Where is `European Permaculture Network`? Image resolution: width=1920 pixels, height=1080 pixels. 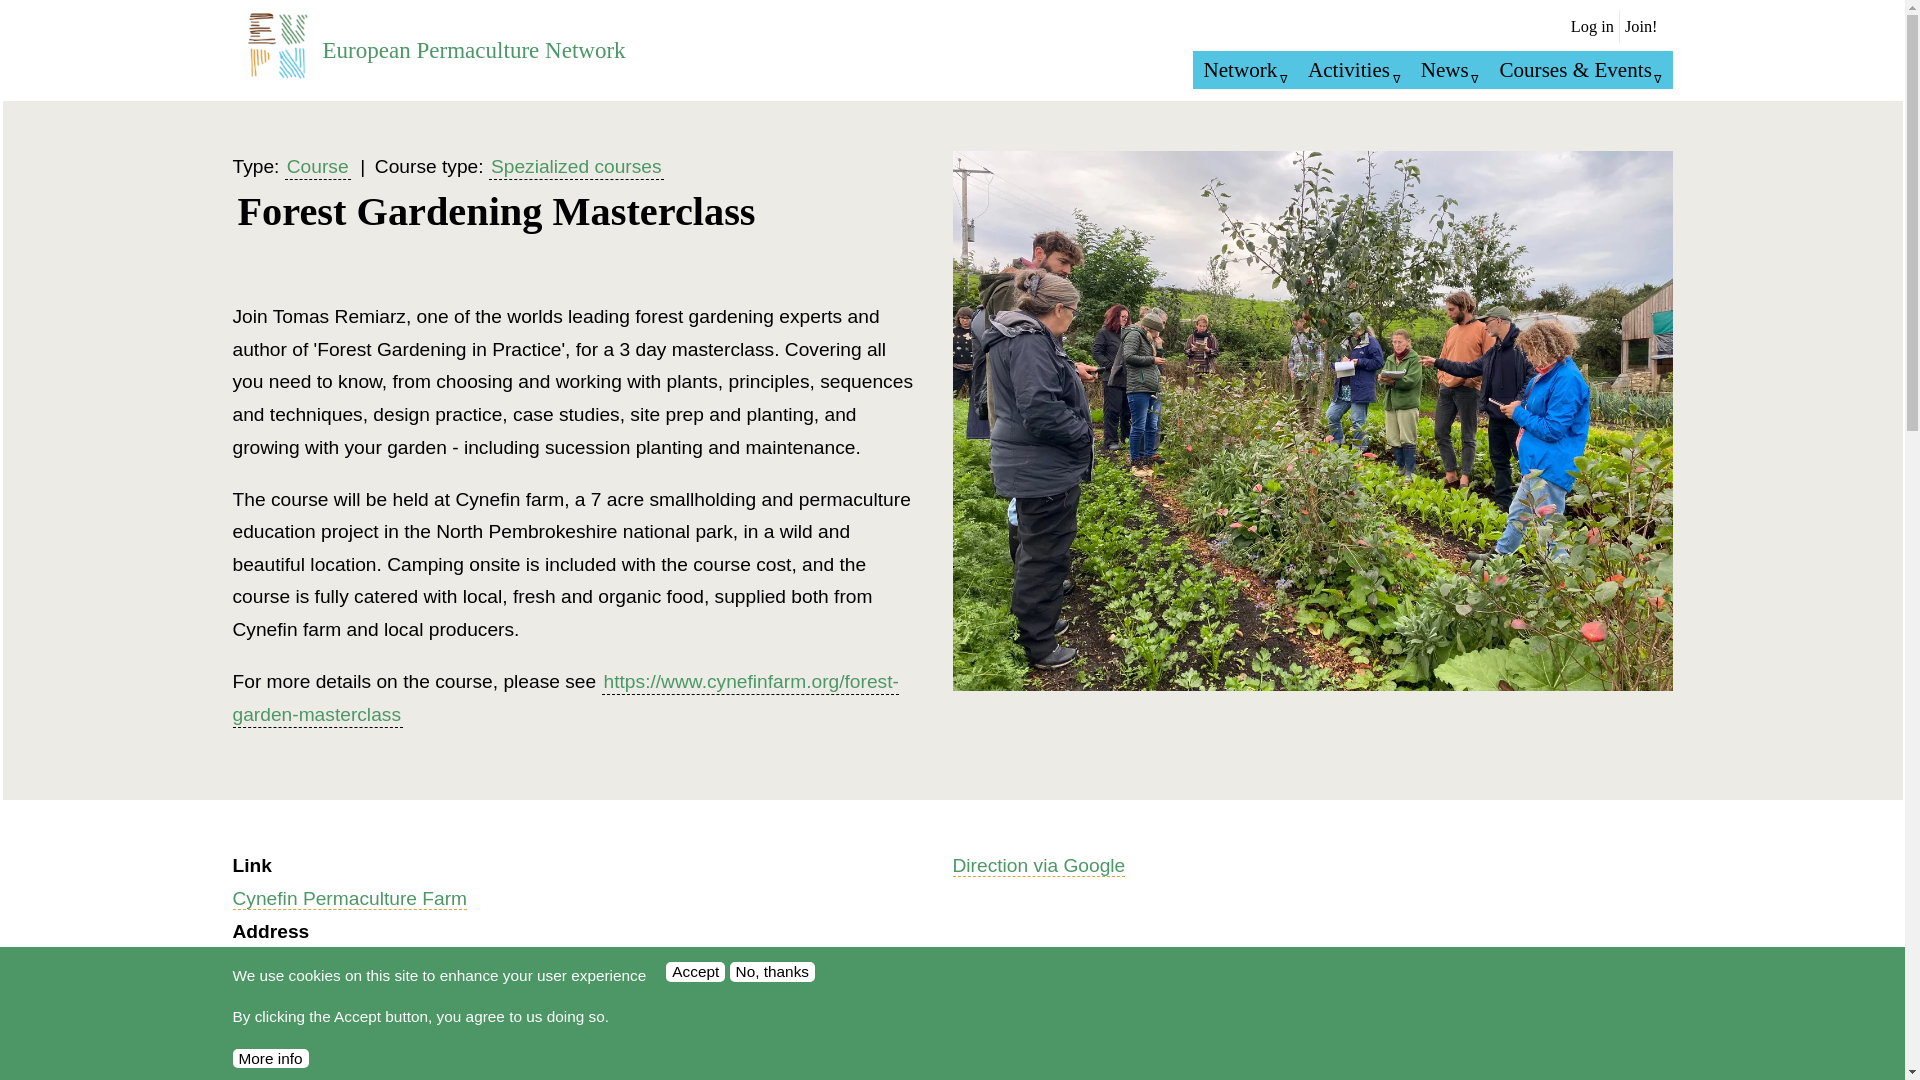
European Permaculture Network is located at coordinates (474, 49).